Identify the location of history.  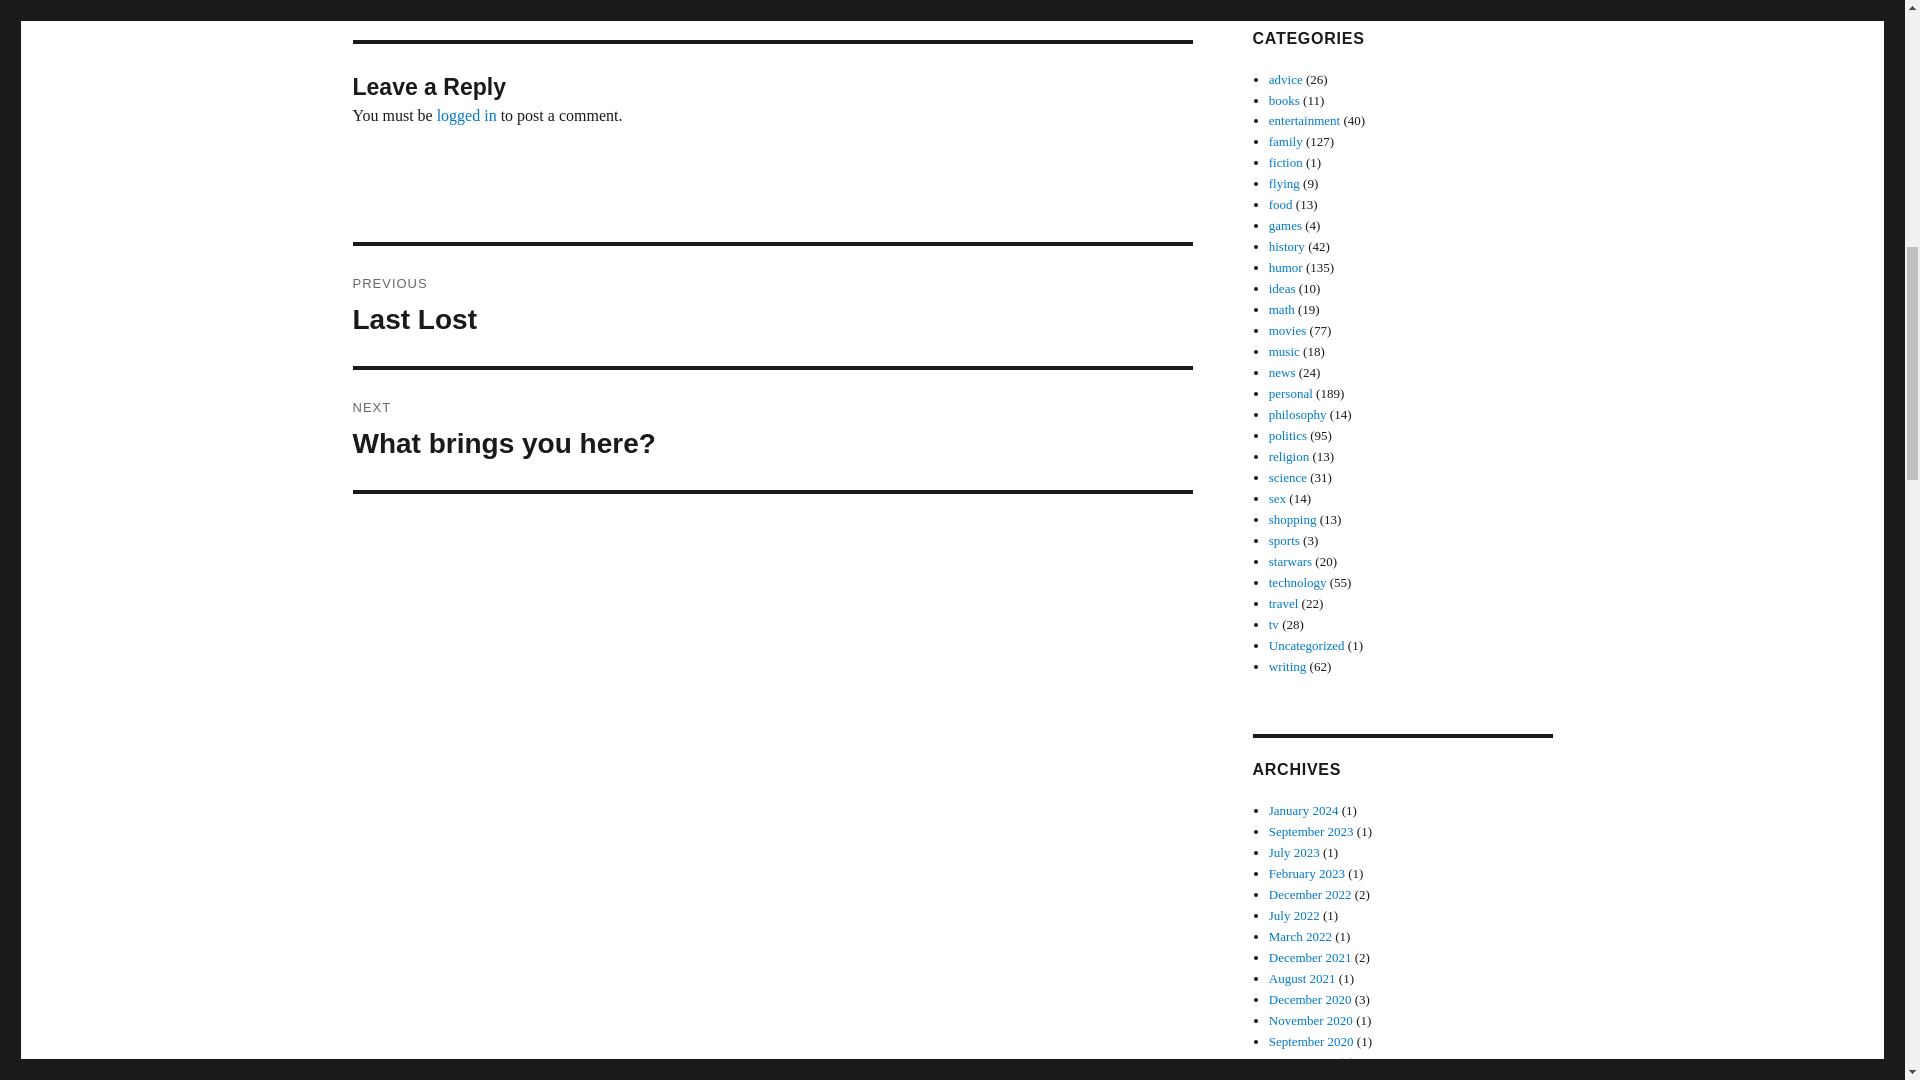
(1287, 246).